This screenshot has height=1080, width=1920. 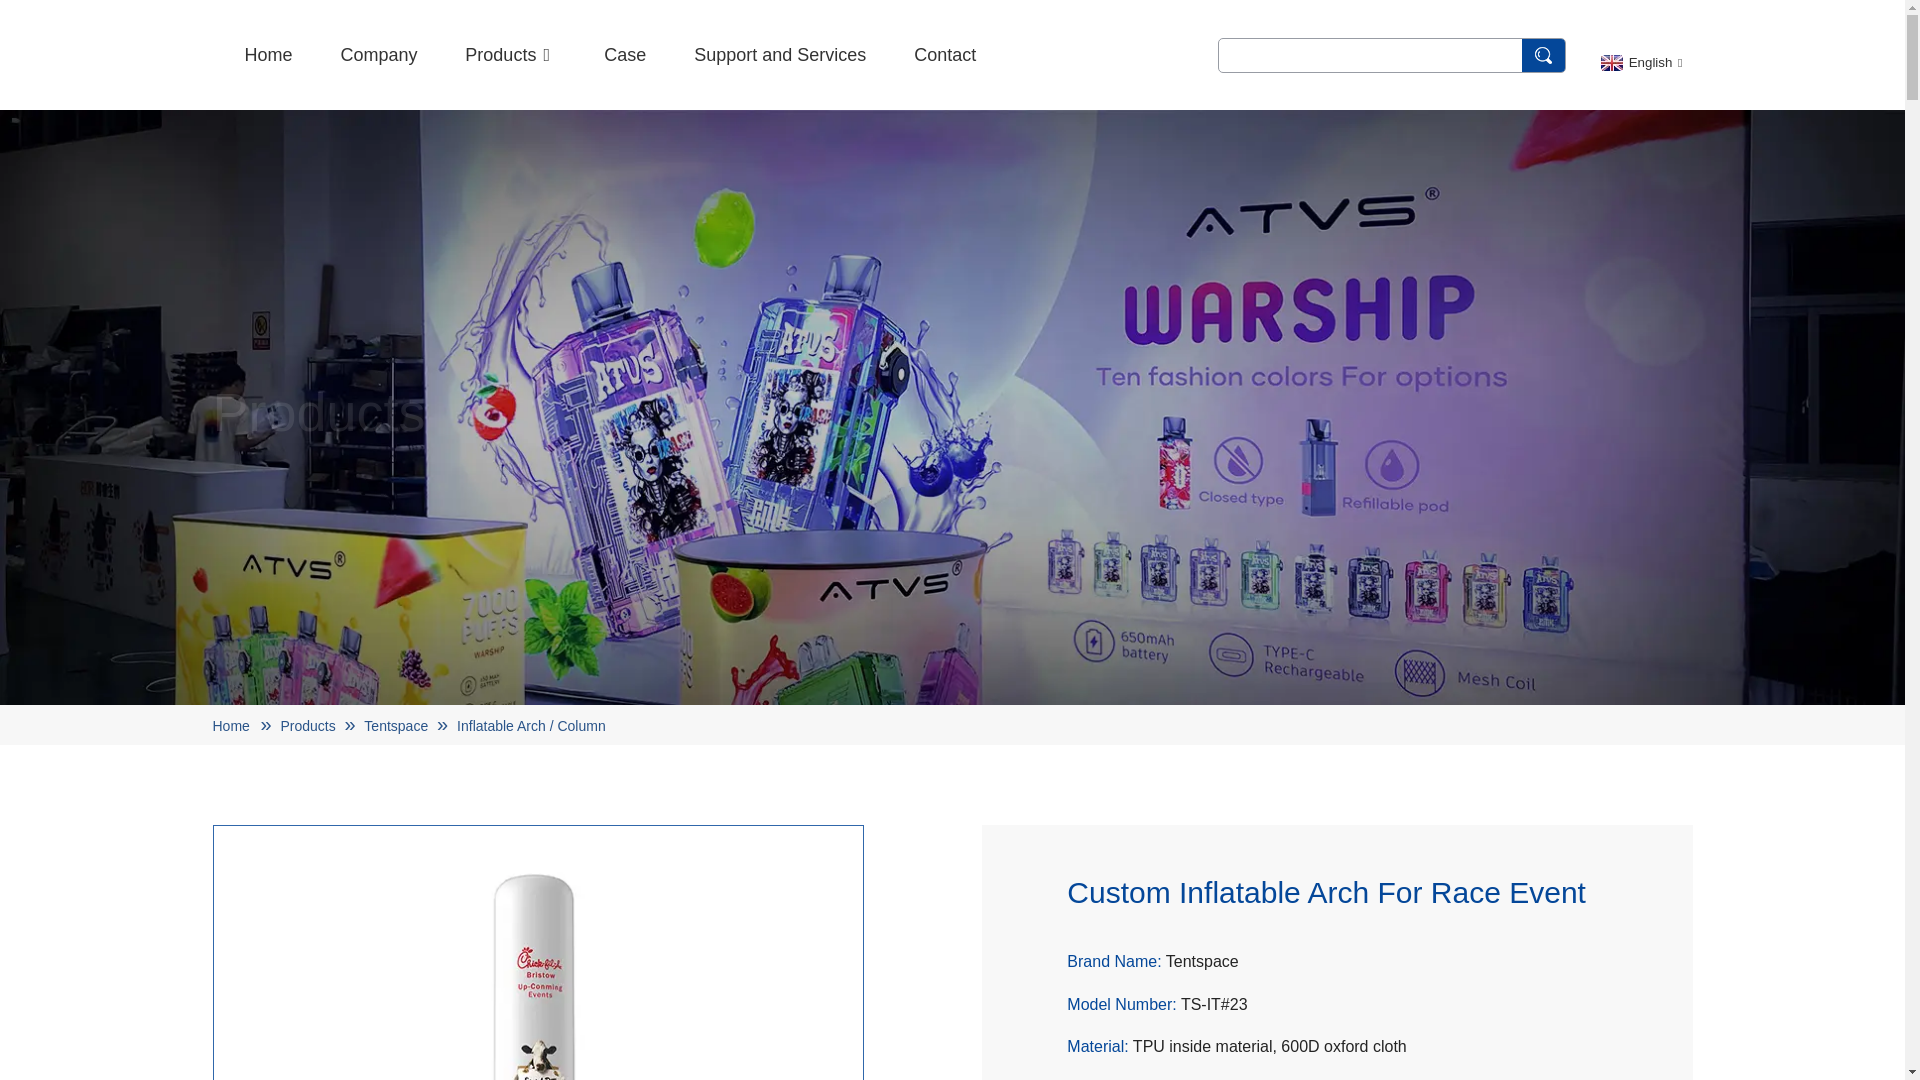 What do you see at coordinates (510, 54) in the screenshot?
I see `Products from Guangzhou Milin Outdoor Products Co., Ltd.` at bounding box center [510, 54].